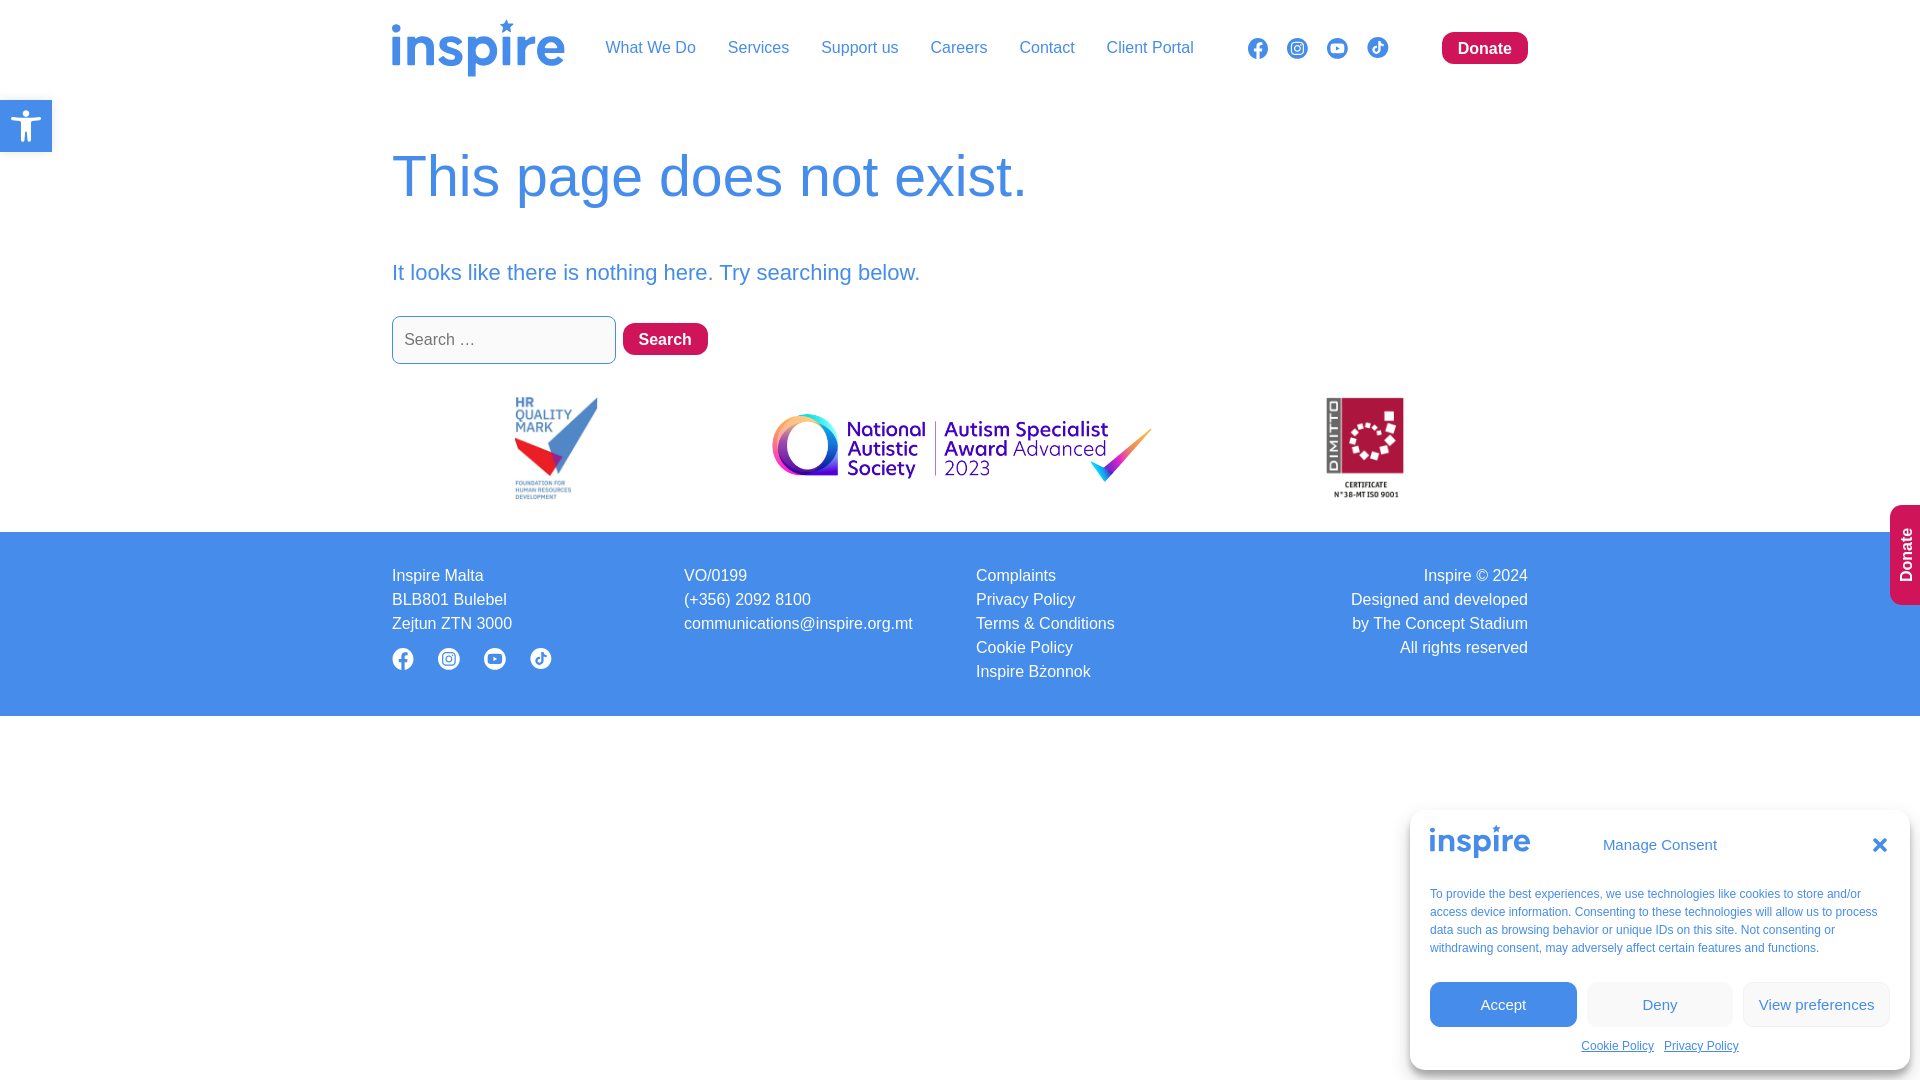  Describe the element at coordinates (860, 48) in the screenshot. I see `Search` at that location.